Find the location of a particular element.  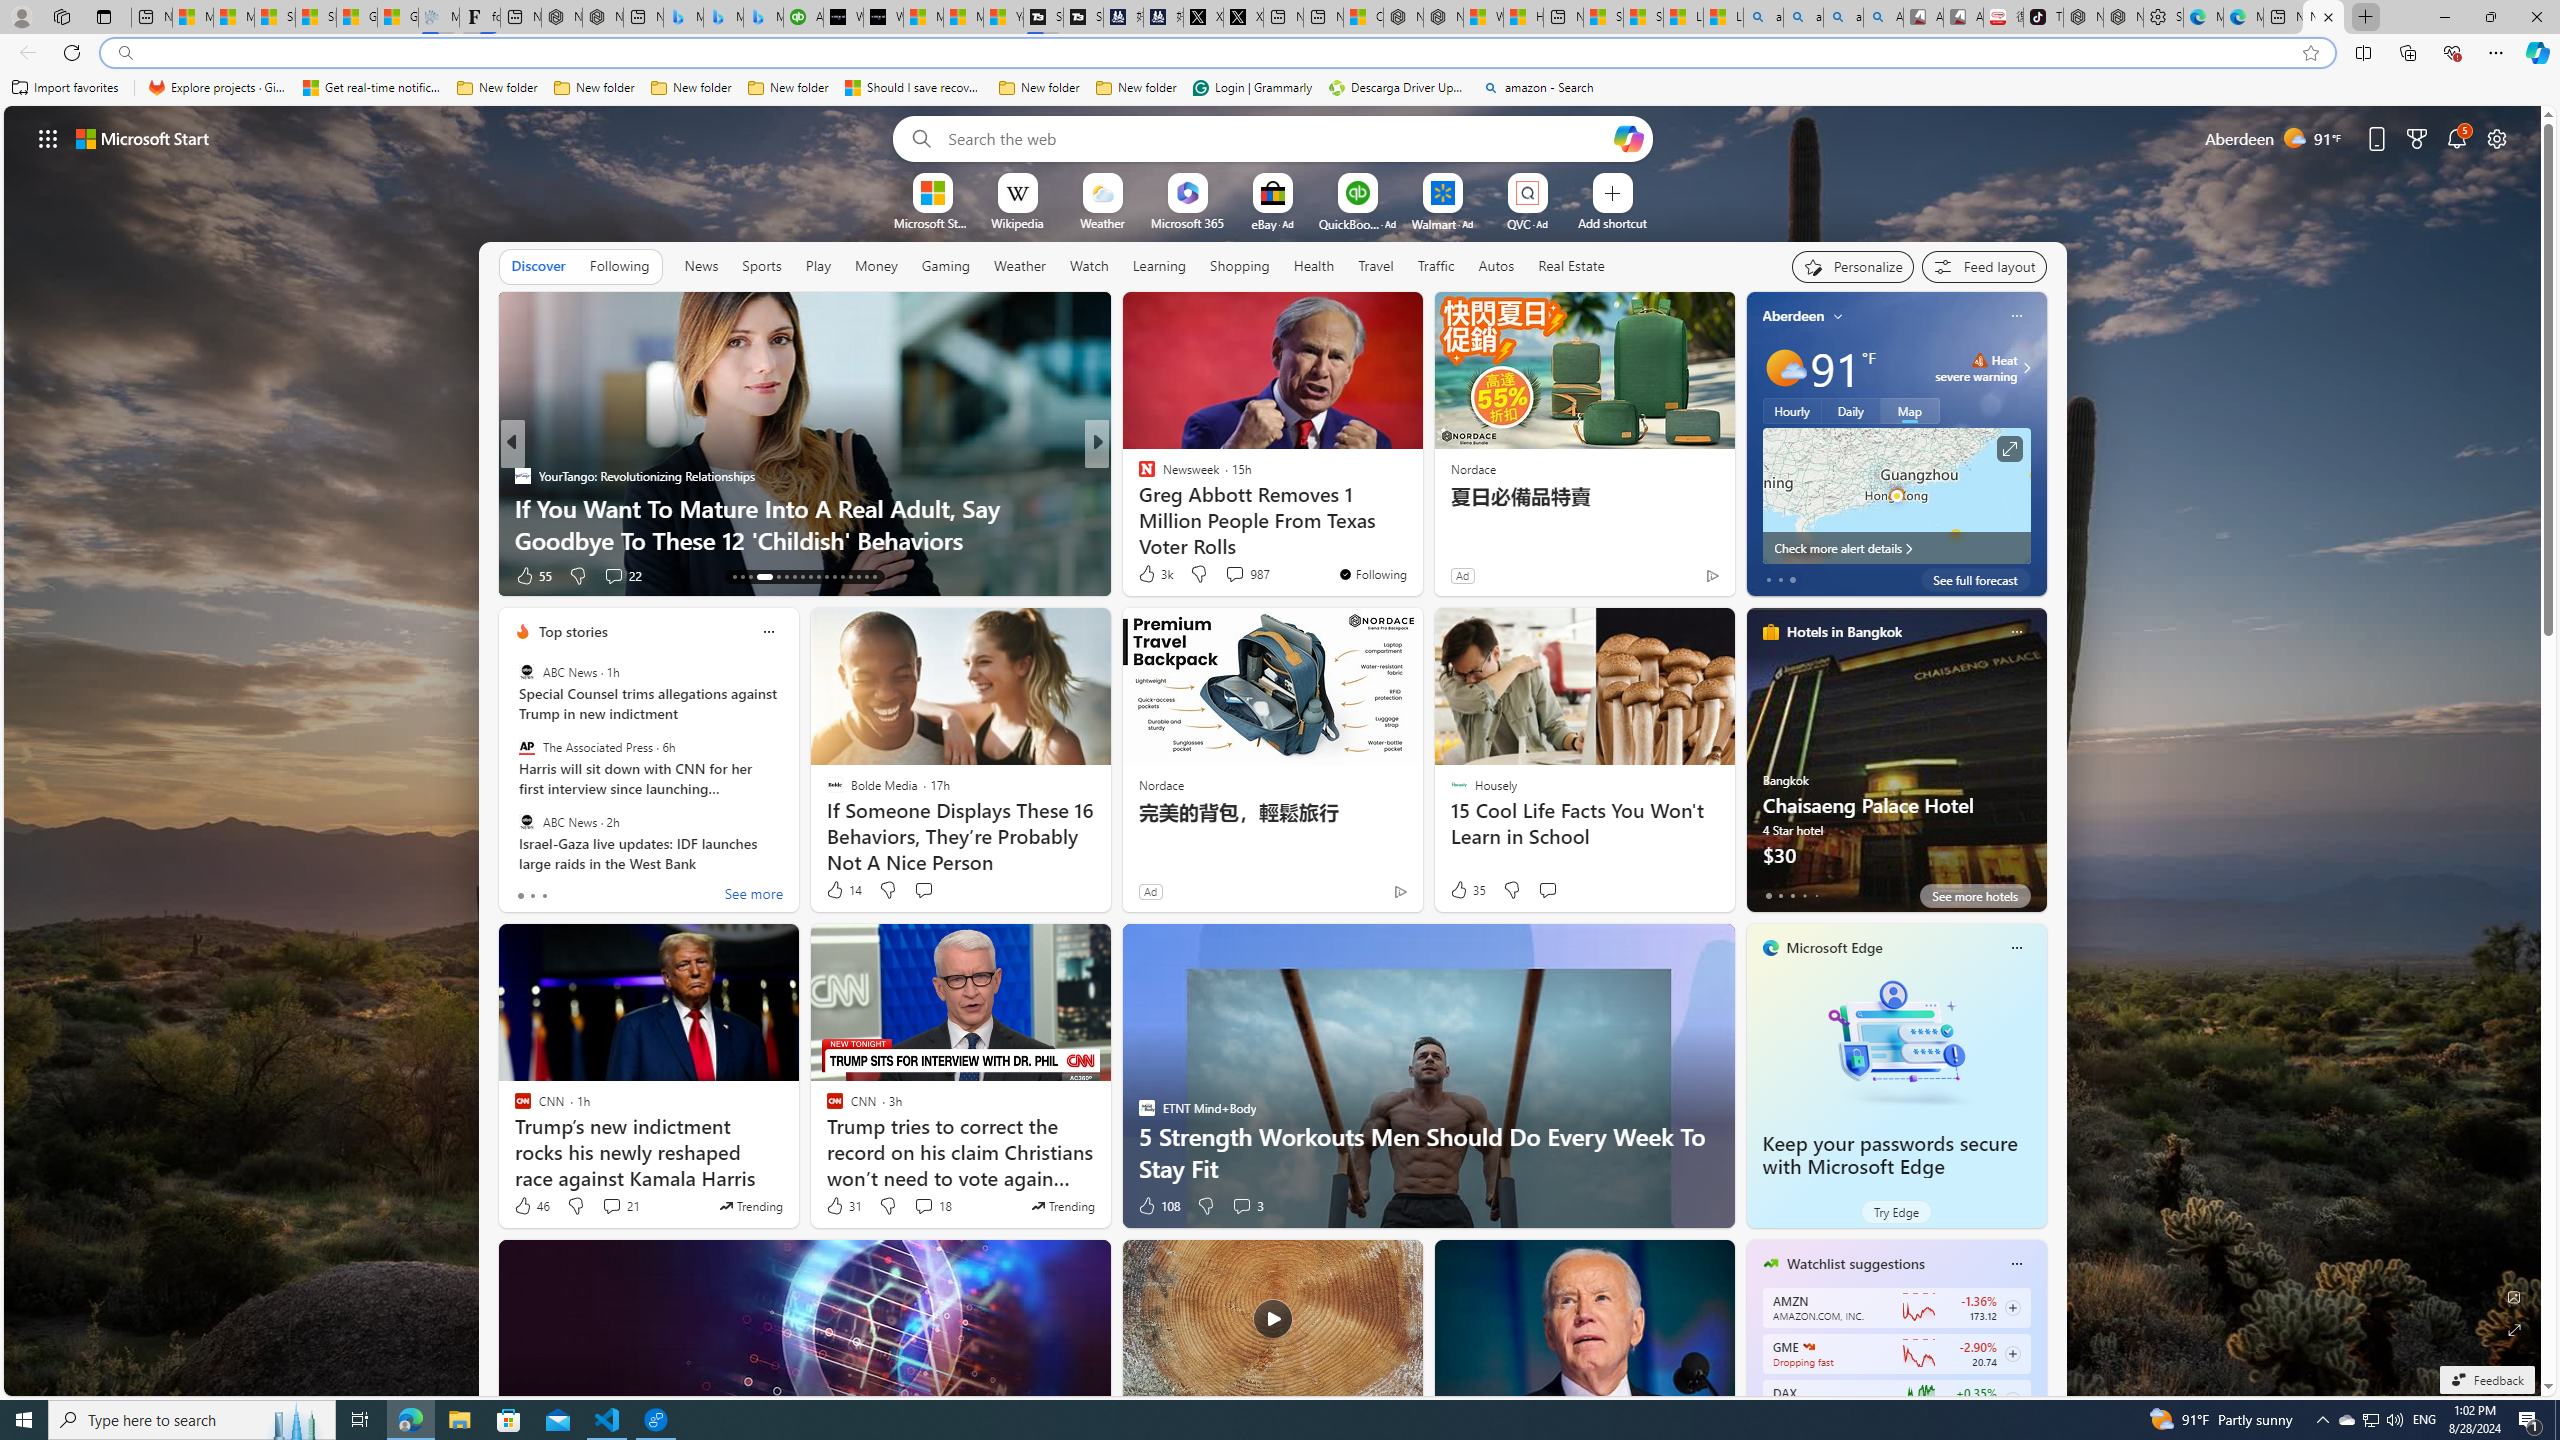

View comments 174 Comment is located at coordinates (1236, 575).